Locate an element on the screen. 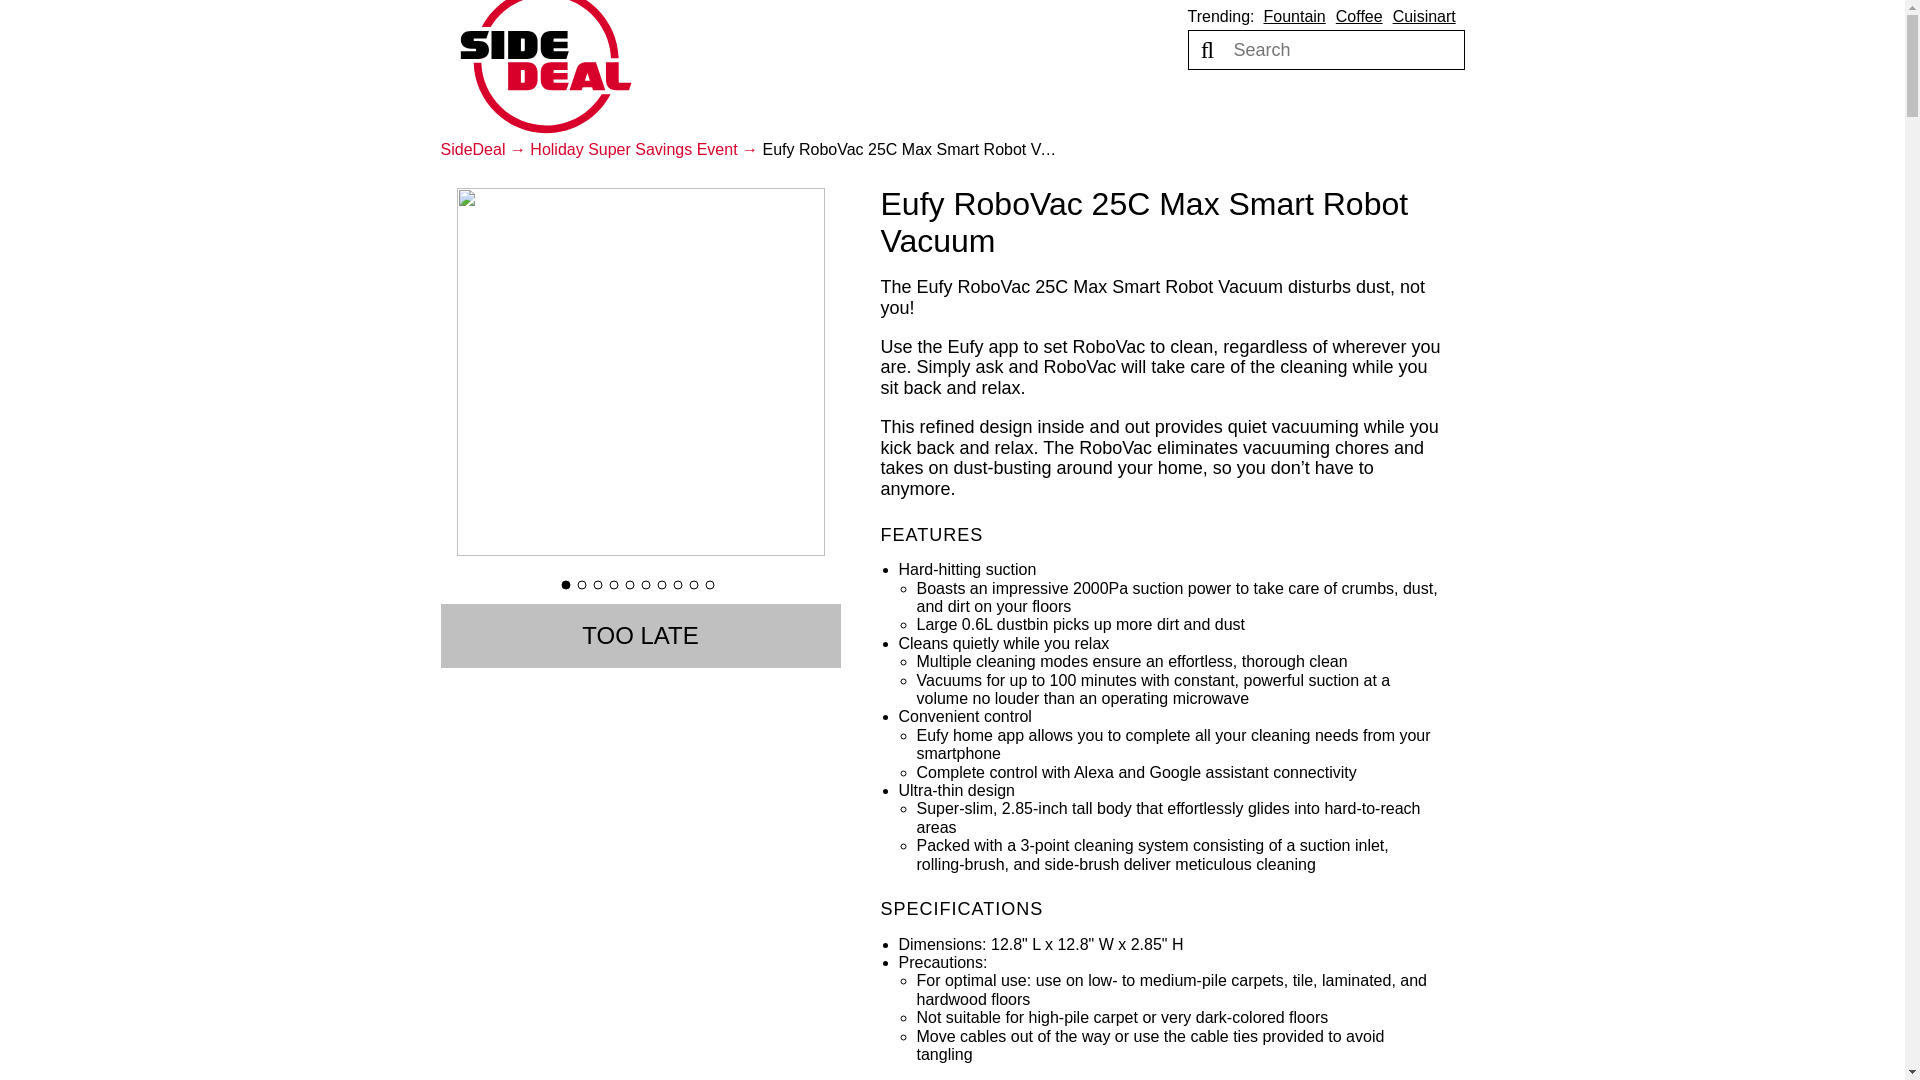  Membership is located at coordinates (1062, 103).